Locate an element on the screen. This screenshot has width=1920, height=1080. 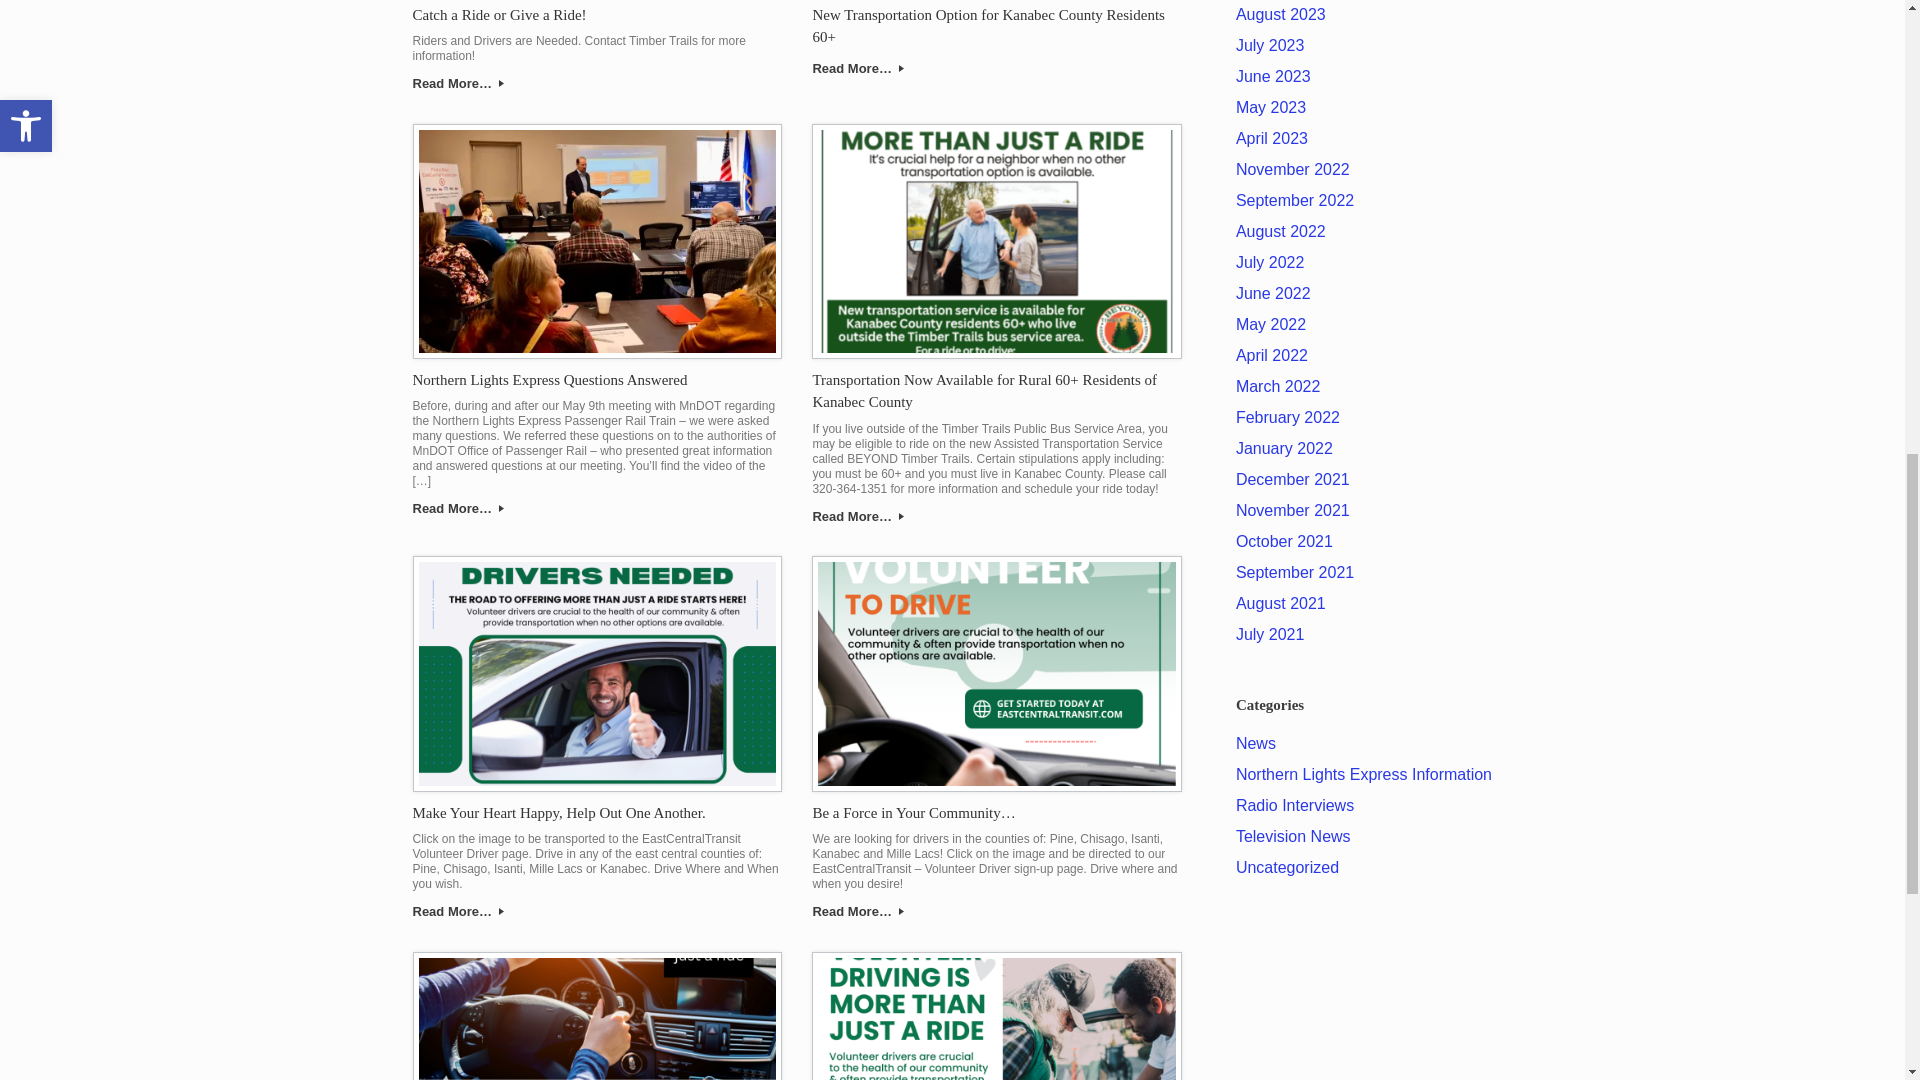
Make Your Heart Happy, Help Out One Another. is located at coordinates (558, 812).